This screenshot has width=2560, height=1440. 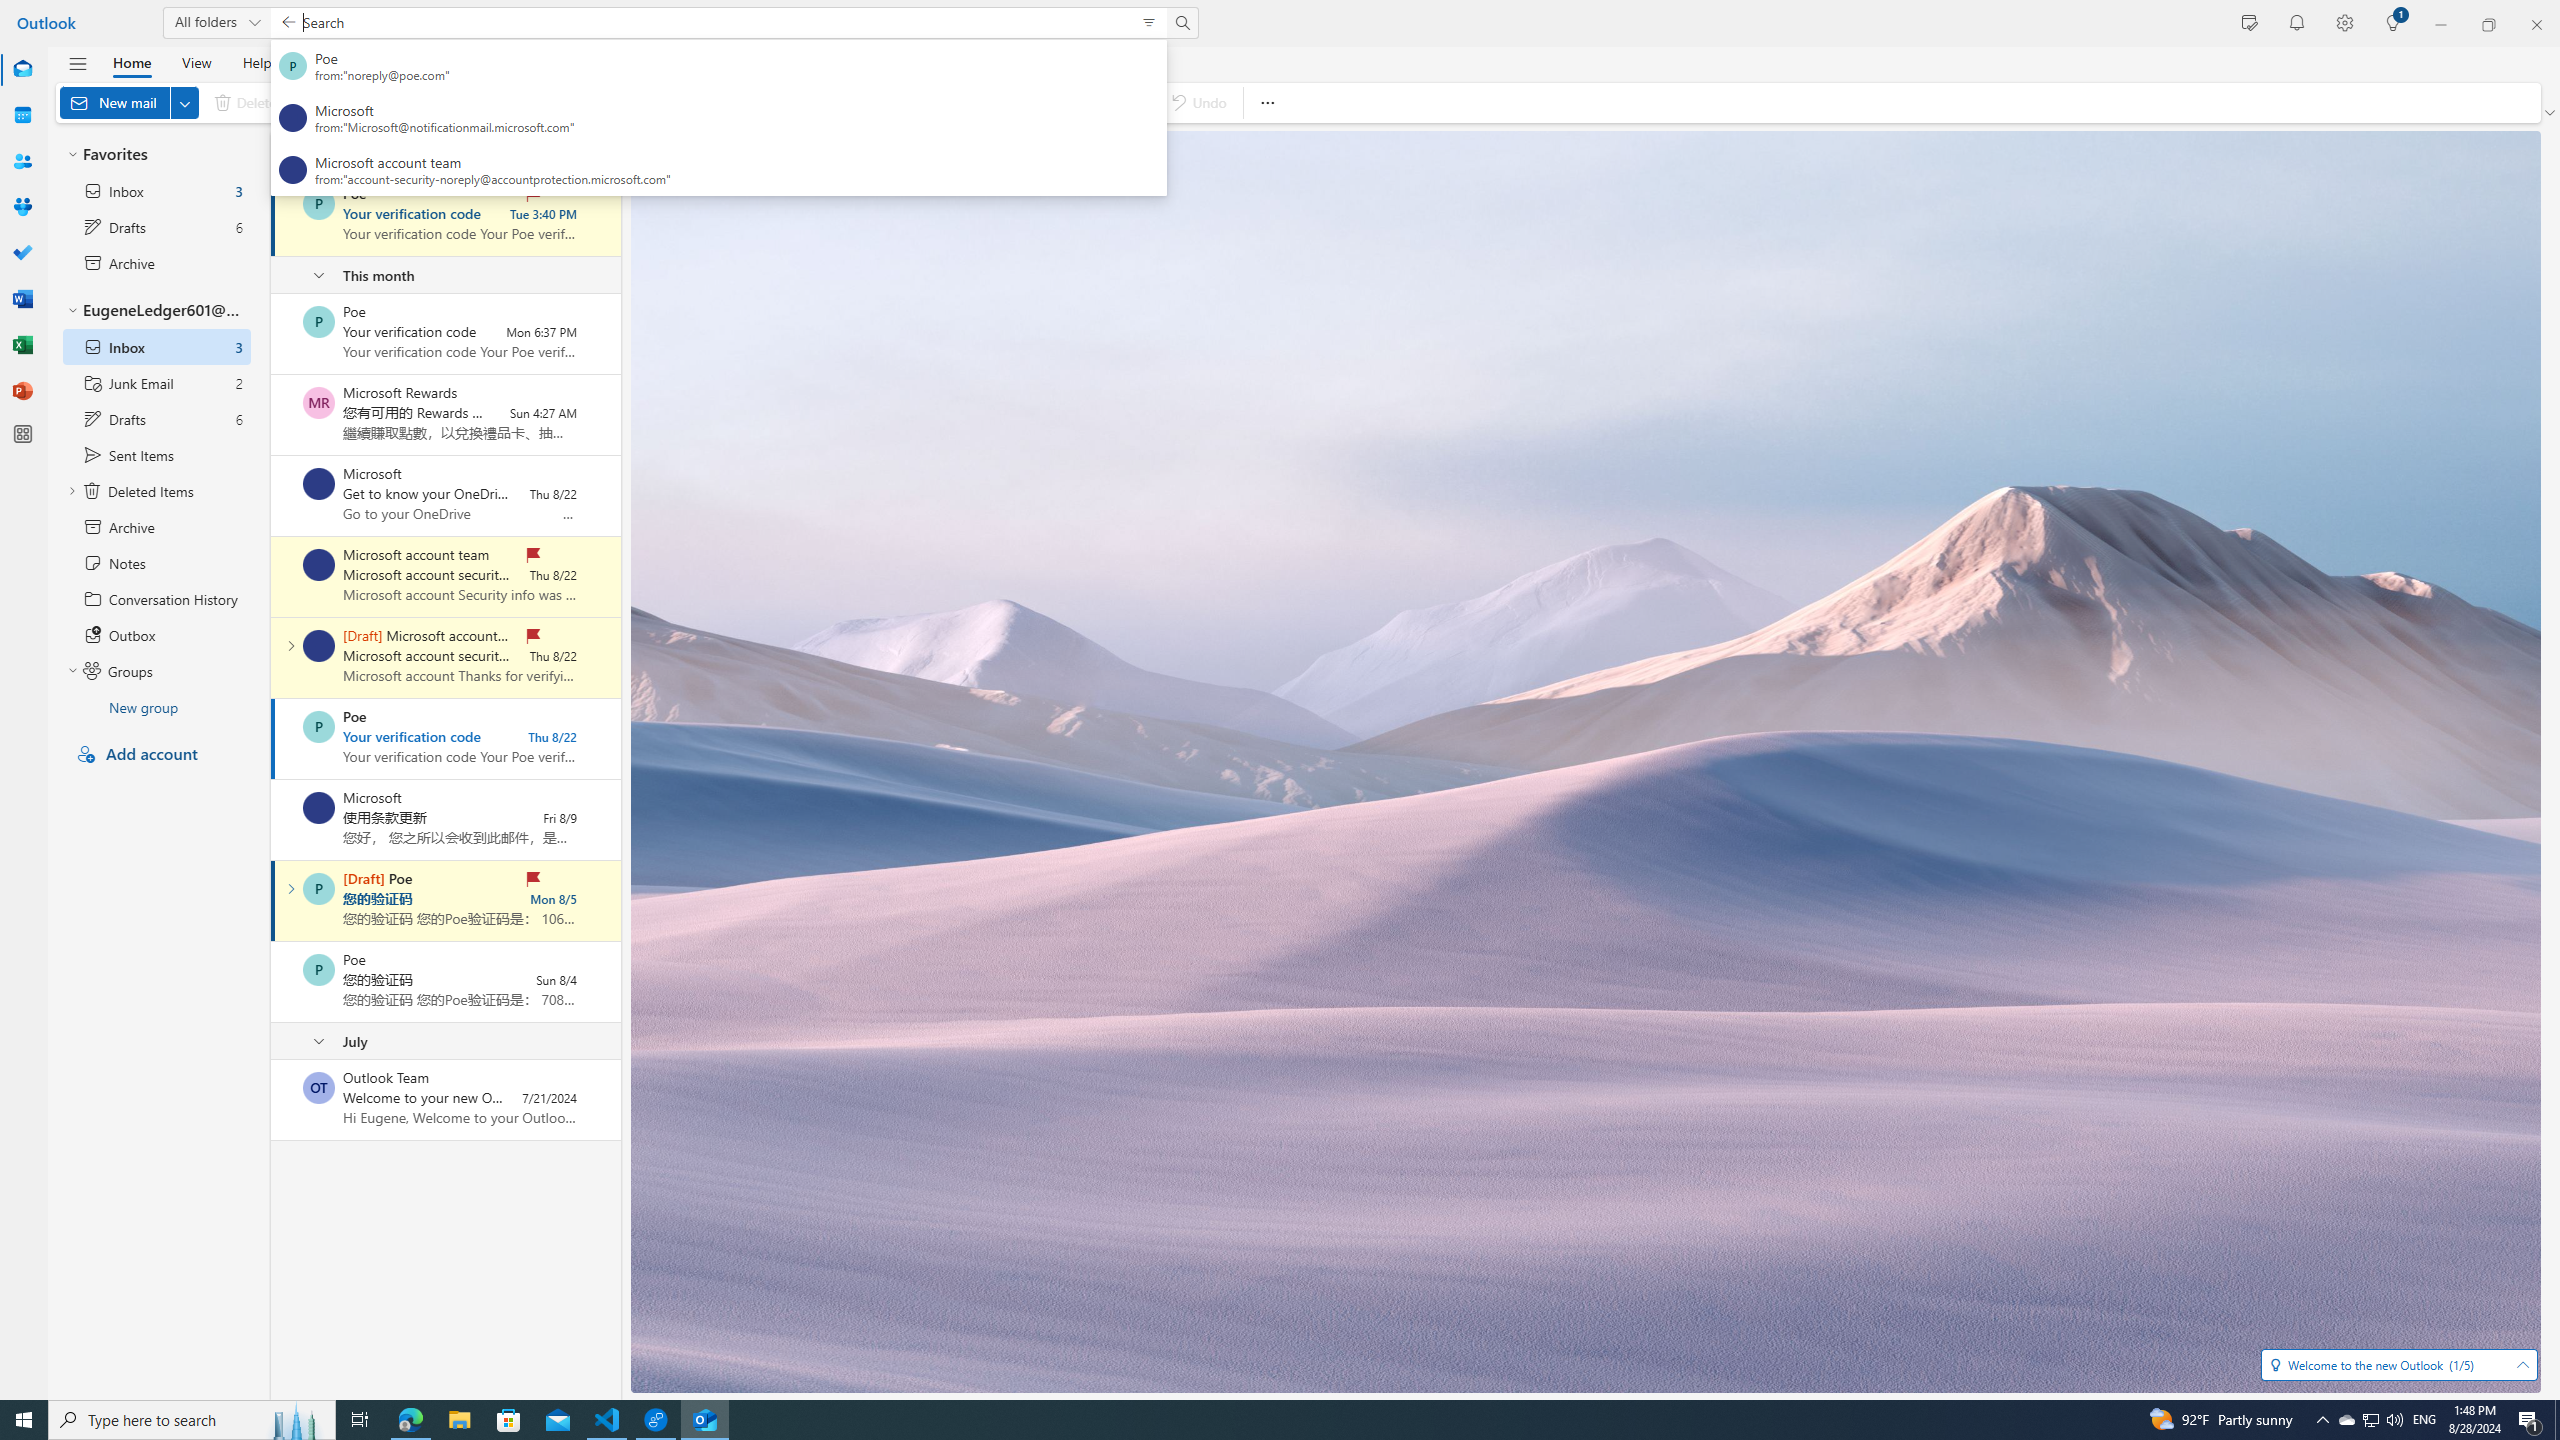 I want to click on Word, so click(x=22, y=299).